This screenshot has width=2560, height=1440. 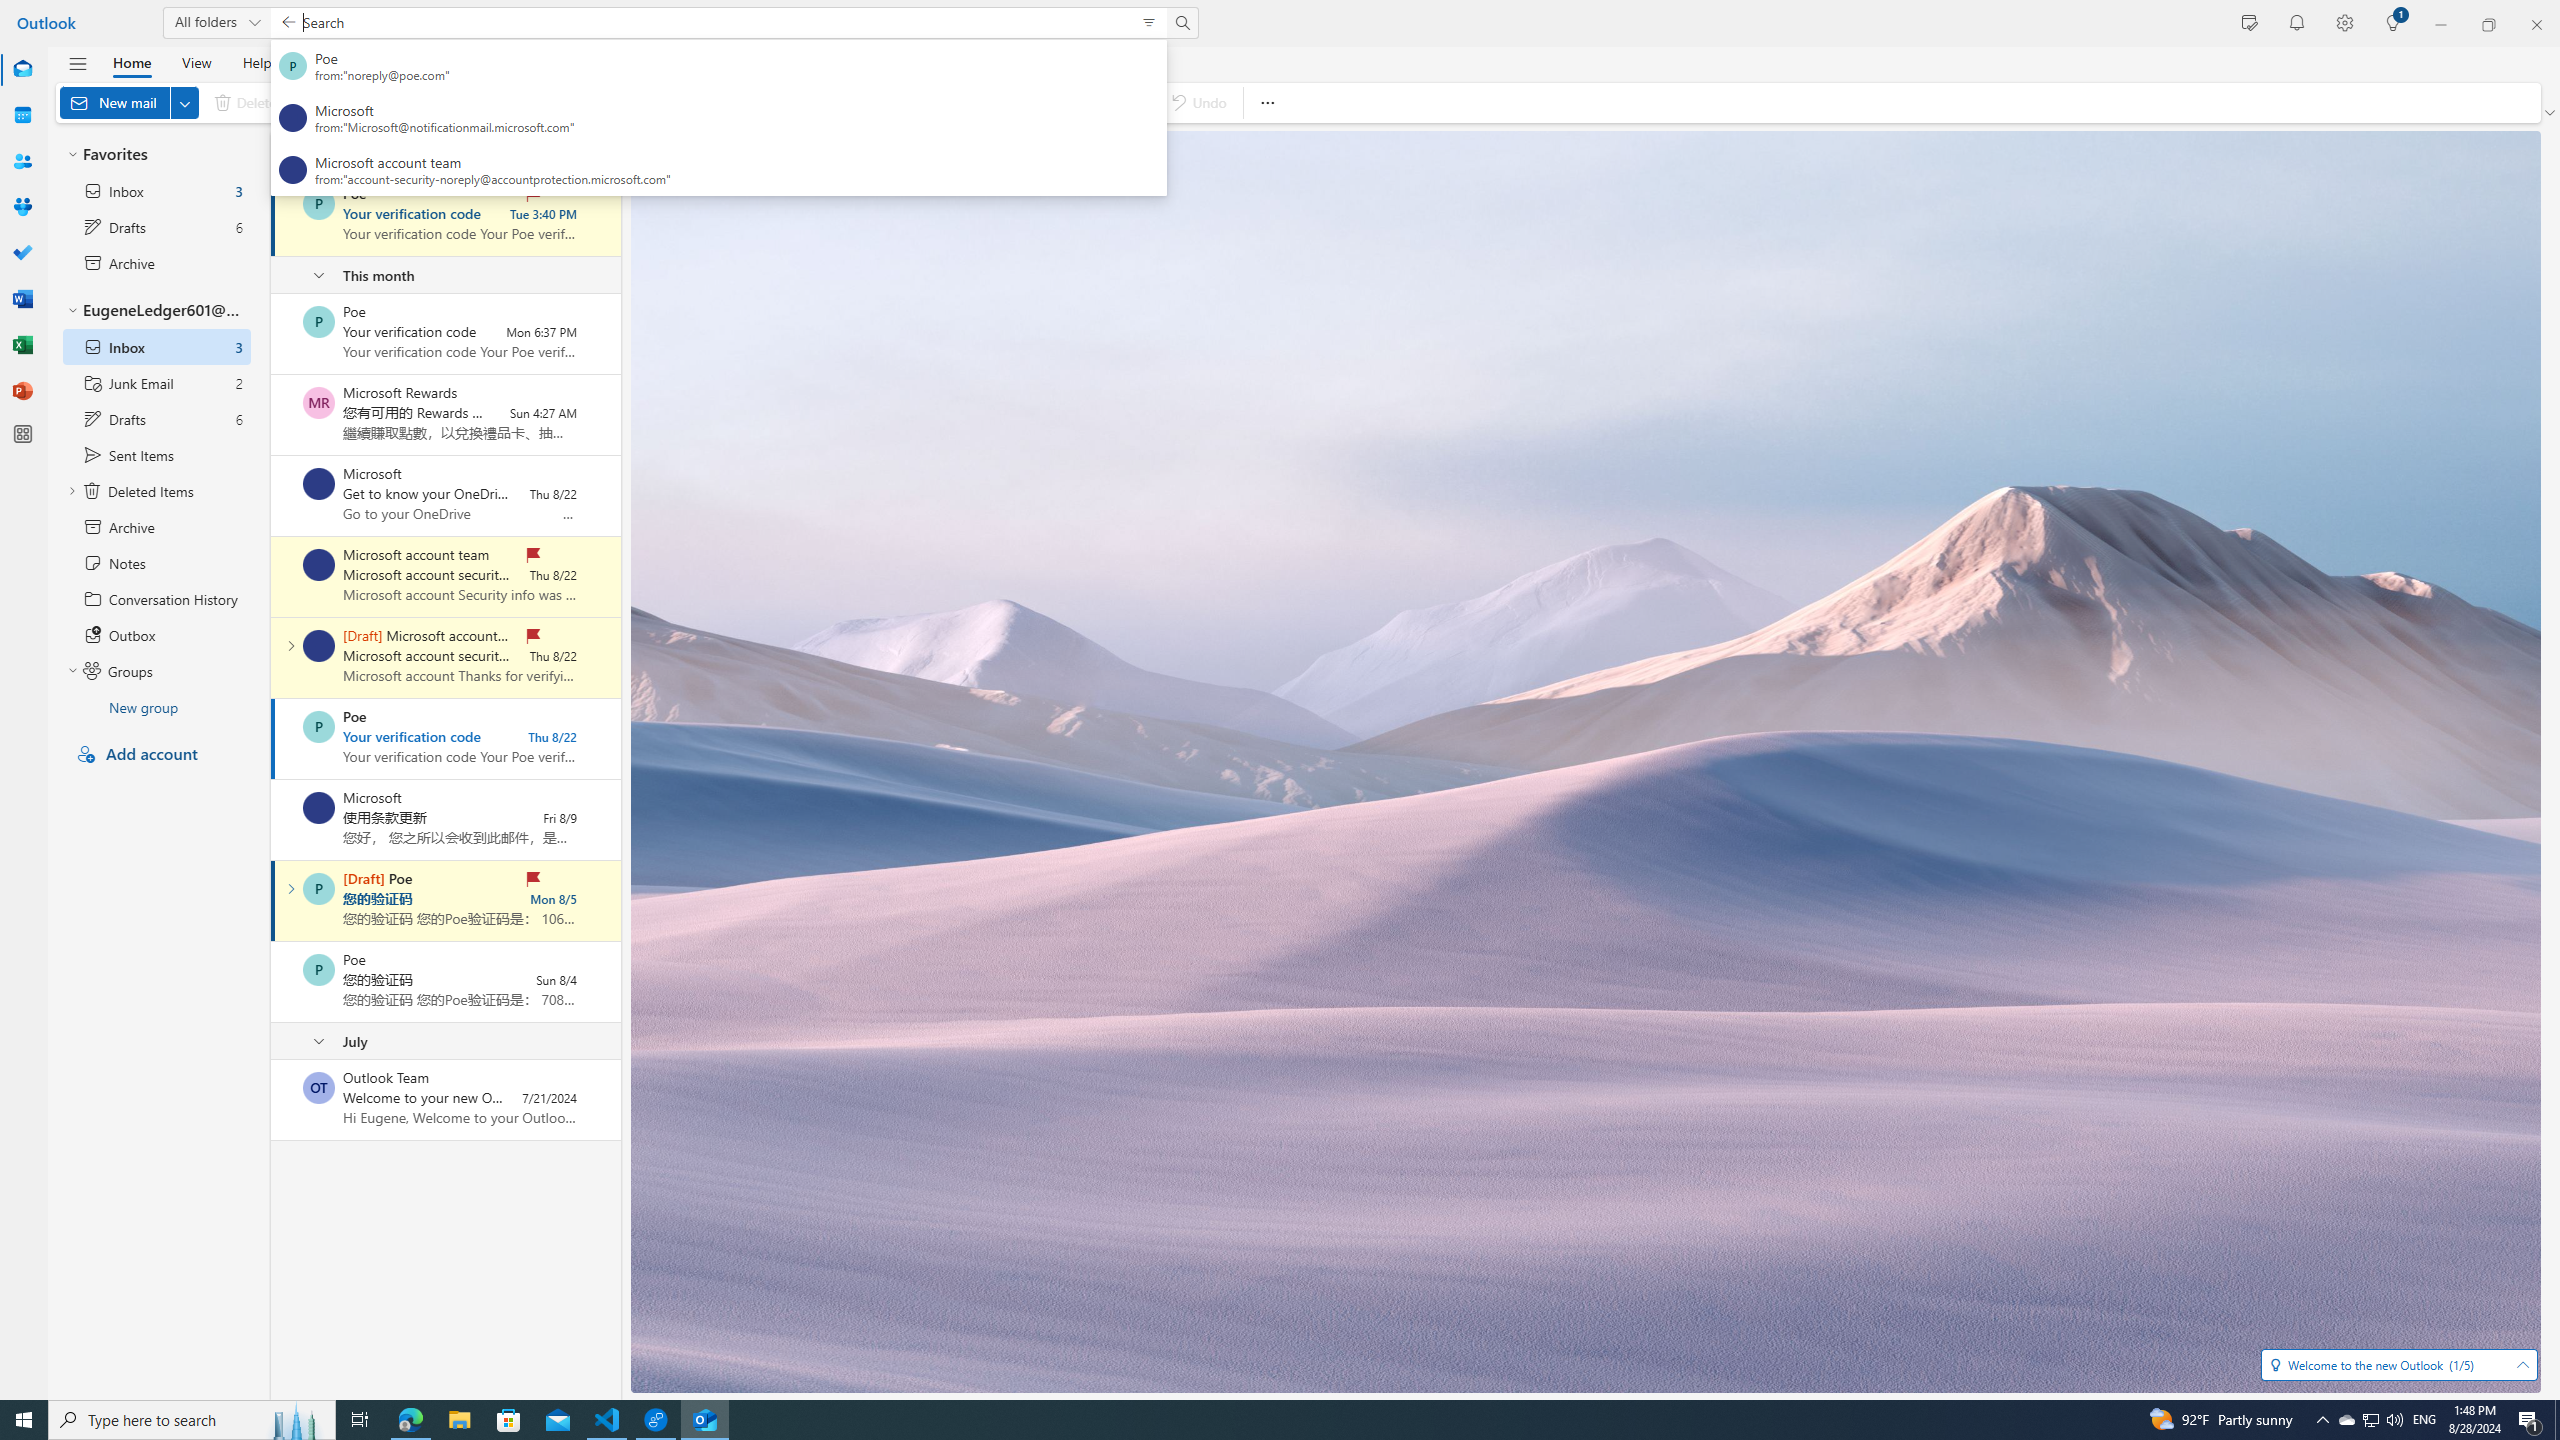 I want to click on Word, so click(x=22, y=299).